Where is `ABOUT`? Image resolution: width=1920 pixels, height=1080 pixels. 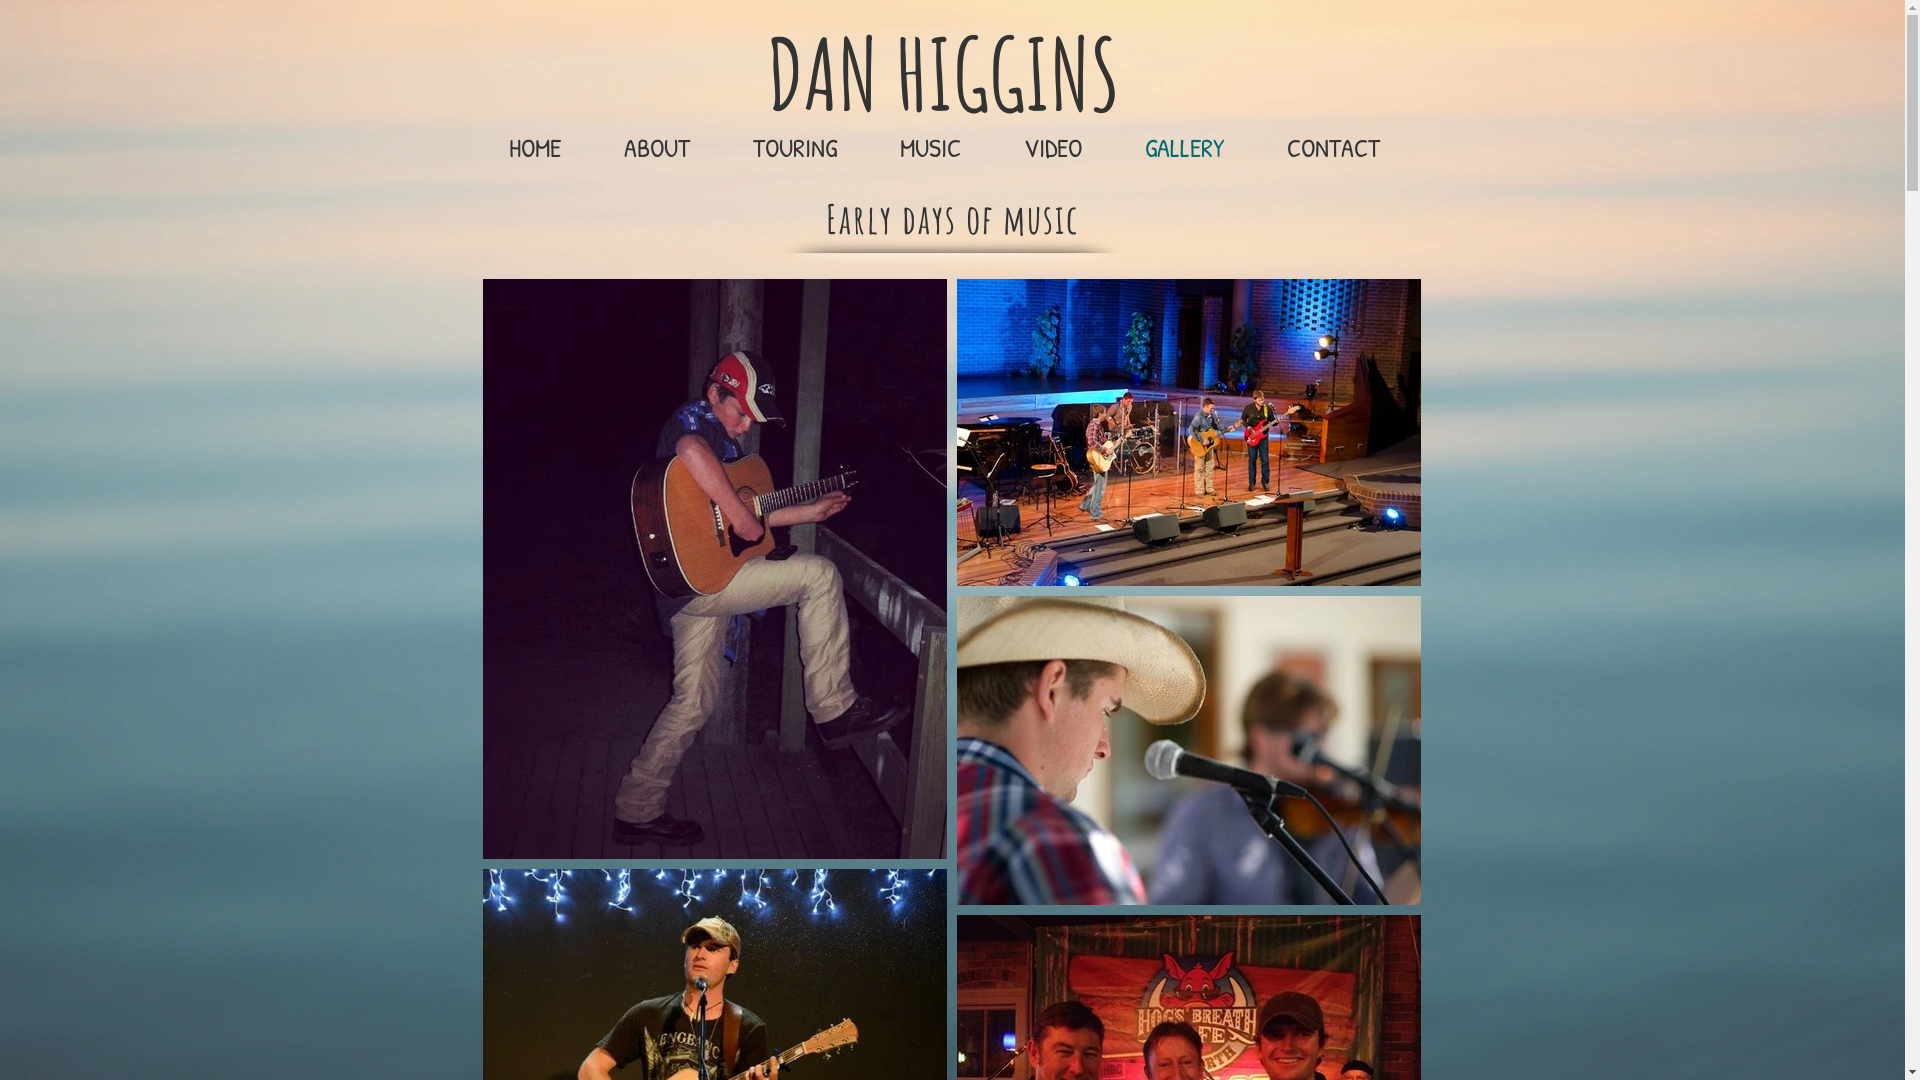
ABOUT is located at coordinates (656, 148).